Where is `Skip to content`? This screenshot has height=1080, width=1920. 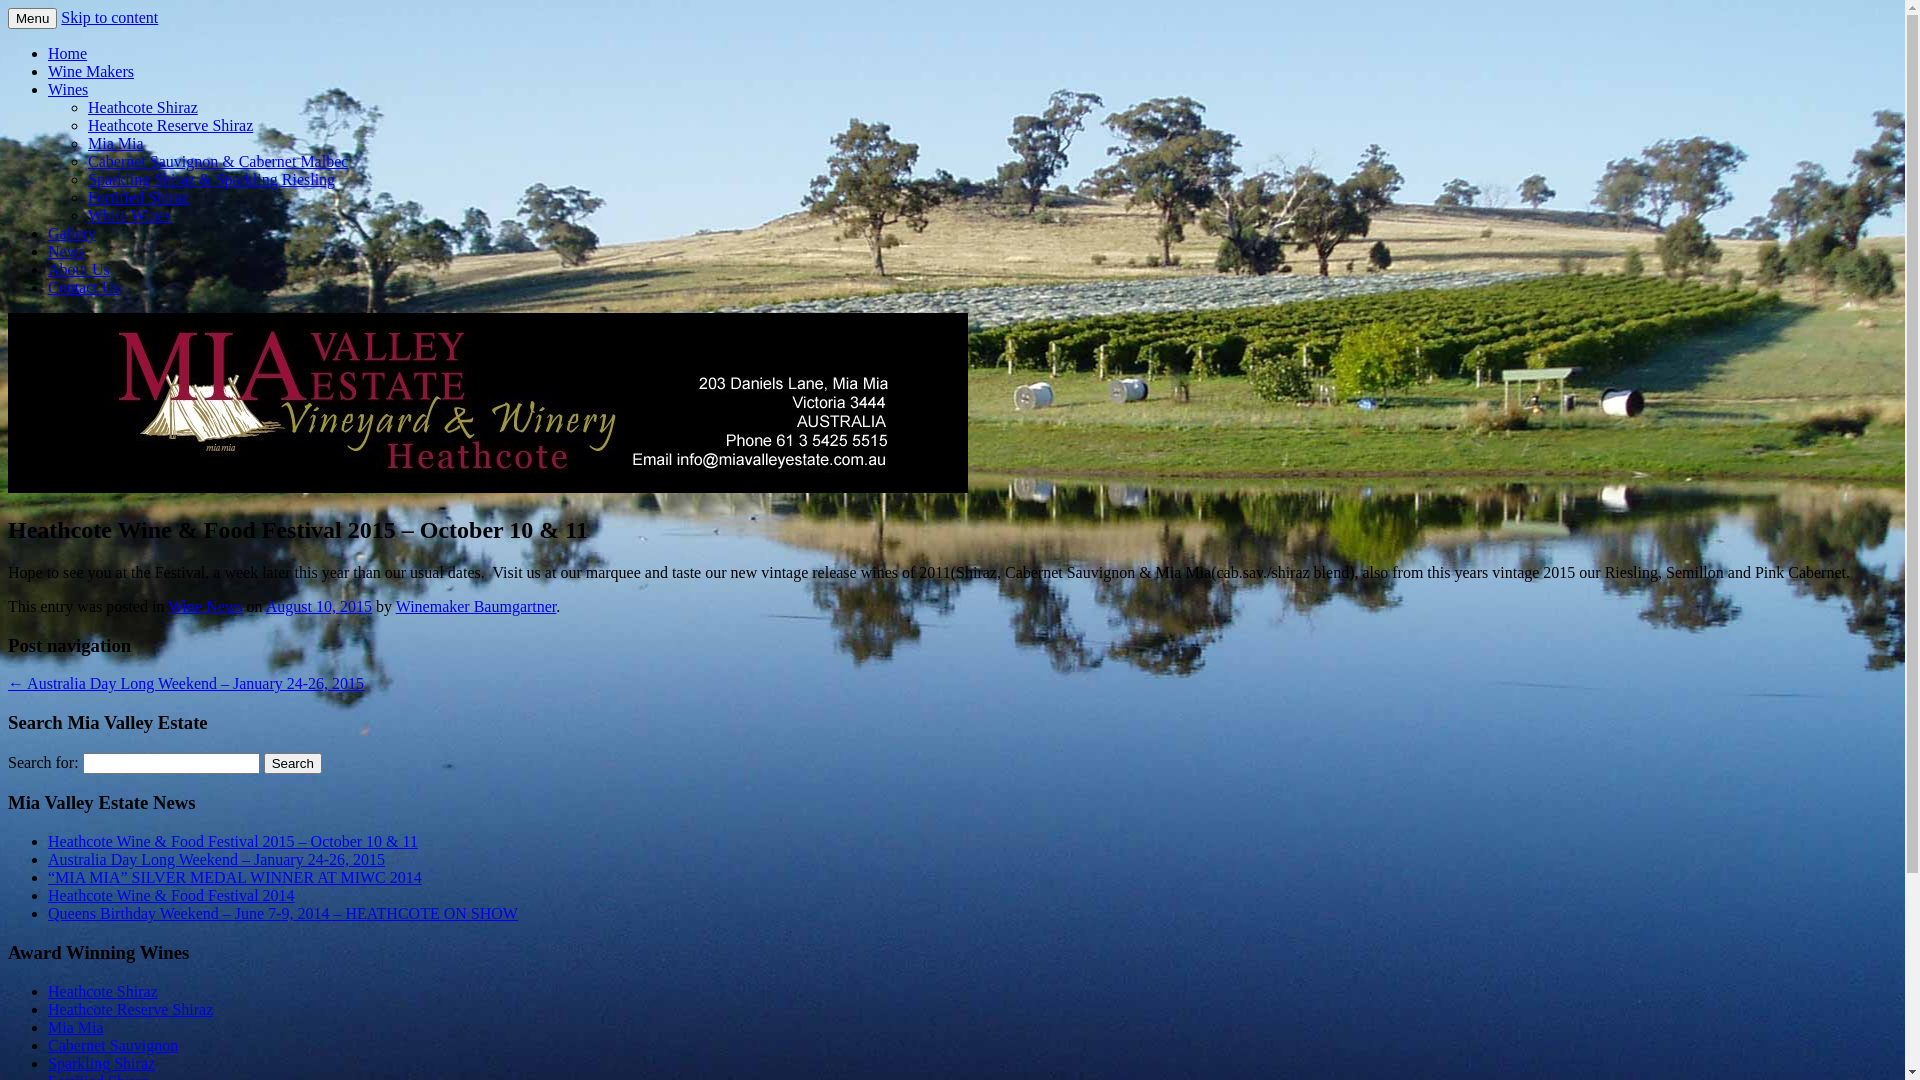
Skip to content is located at coordinates (110, 18).